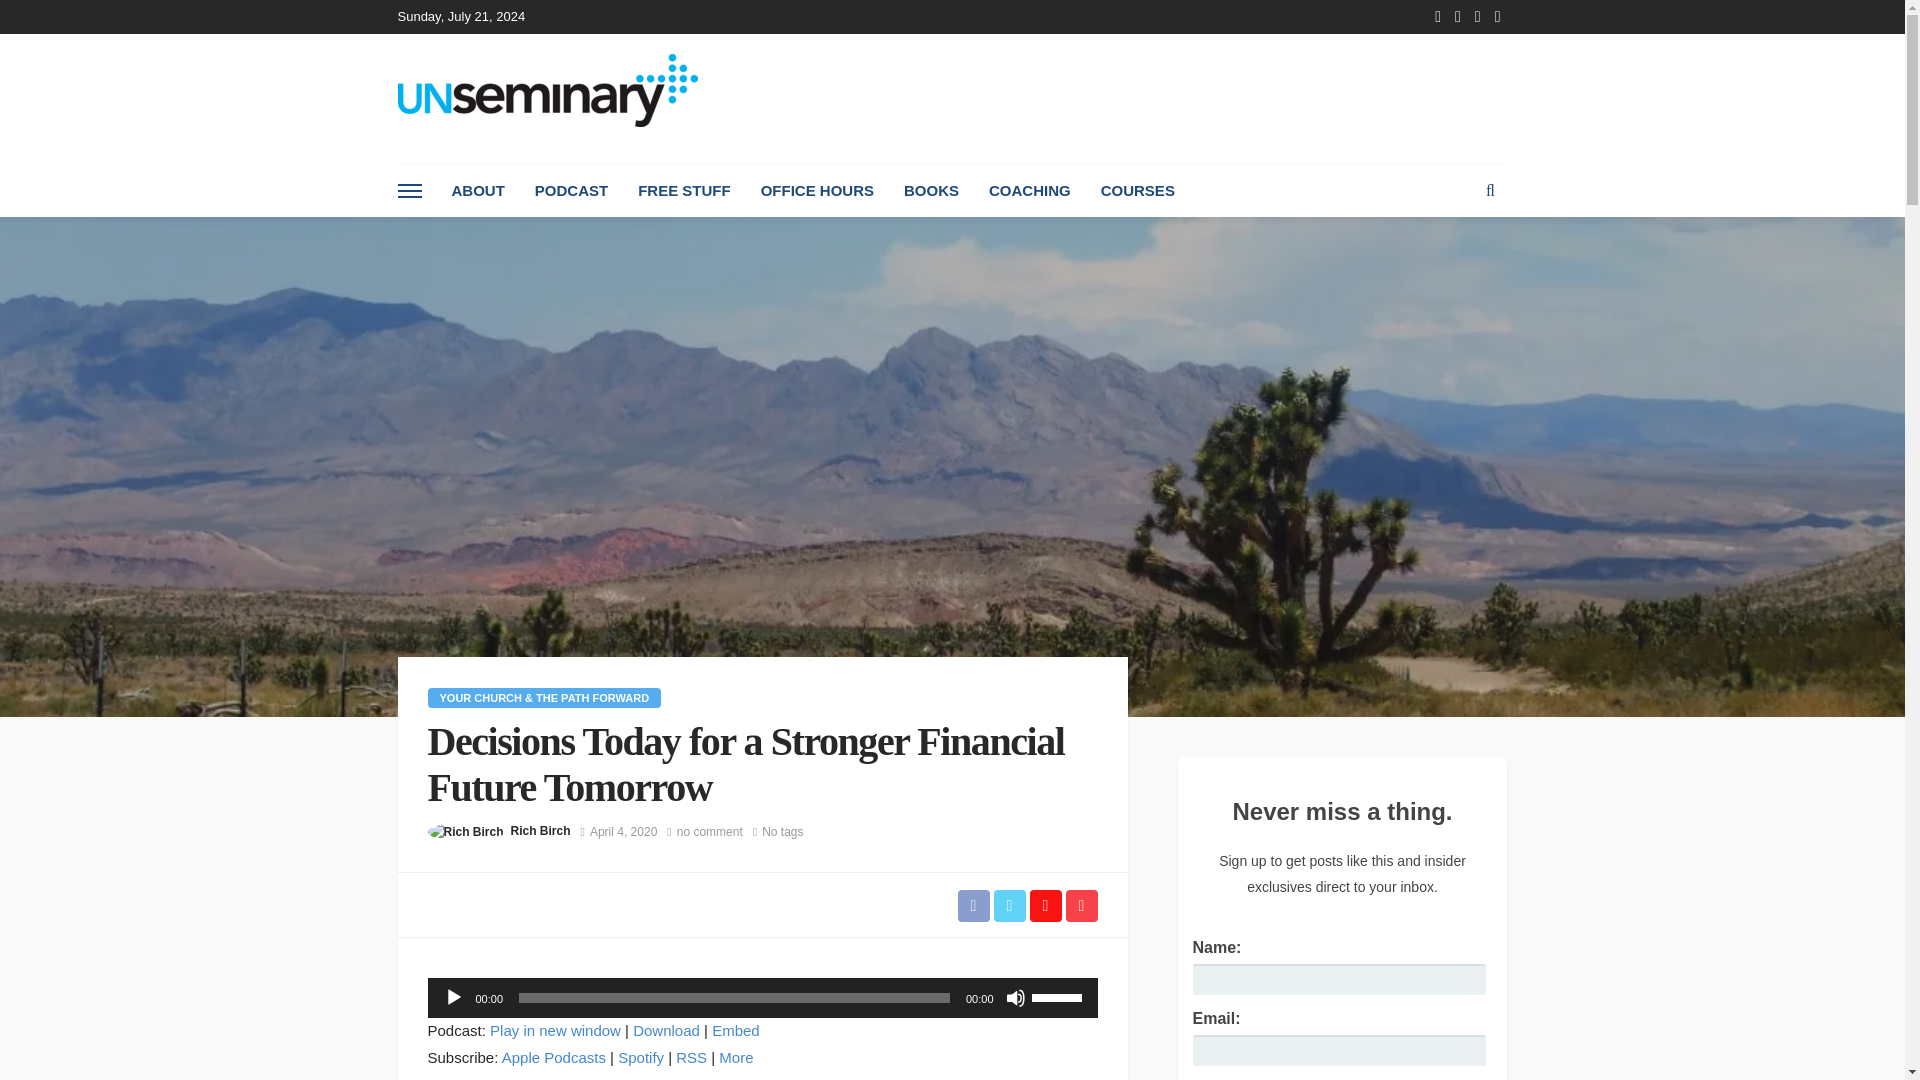 This screenshot has height=1080, width=1920. I want to click on Play in new window, so click(554, 1030).